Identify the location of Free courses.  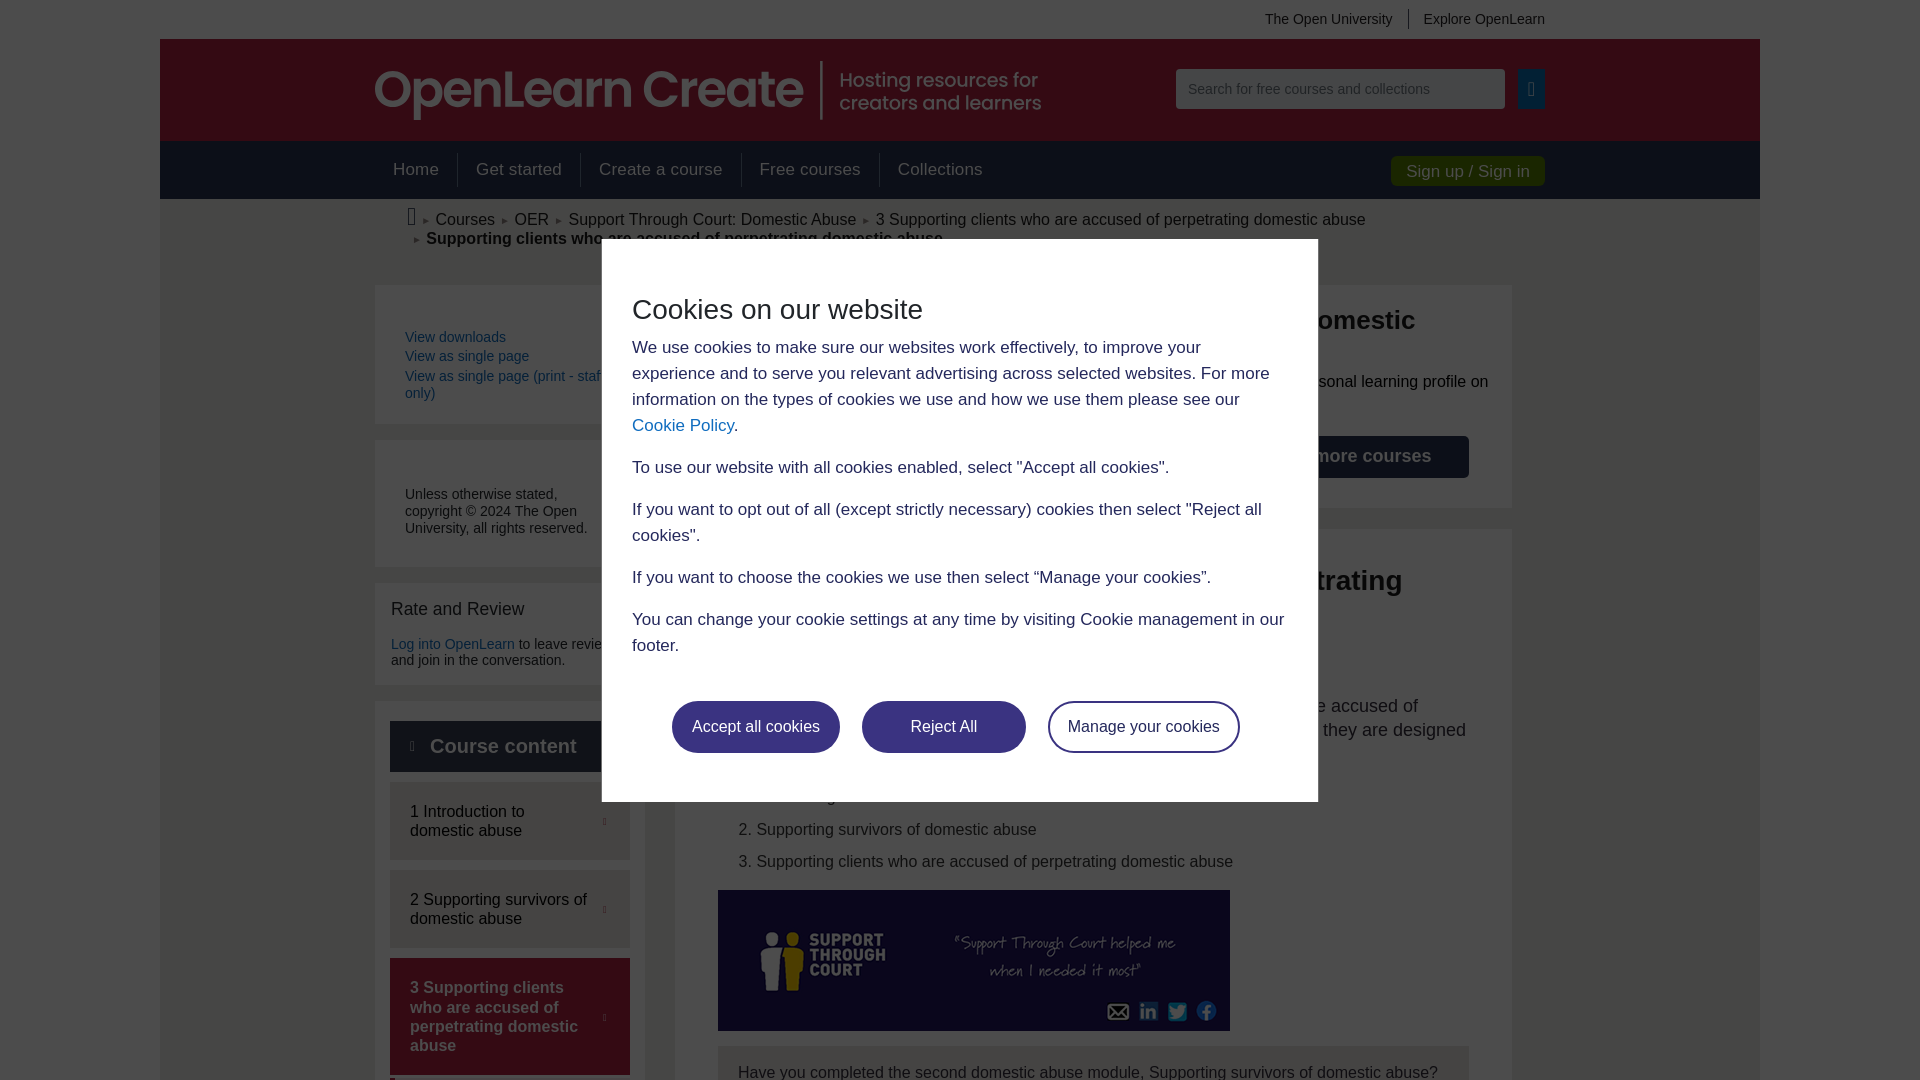
(810, 170).